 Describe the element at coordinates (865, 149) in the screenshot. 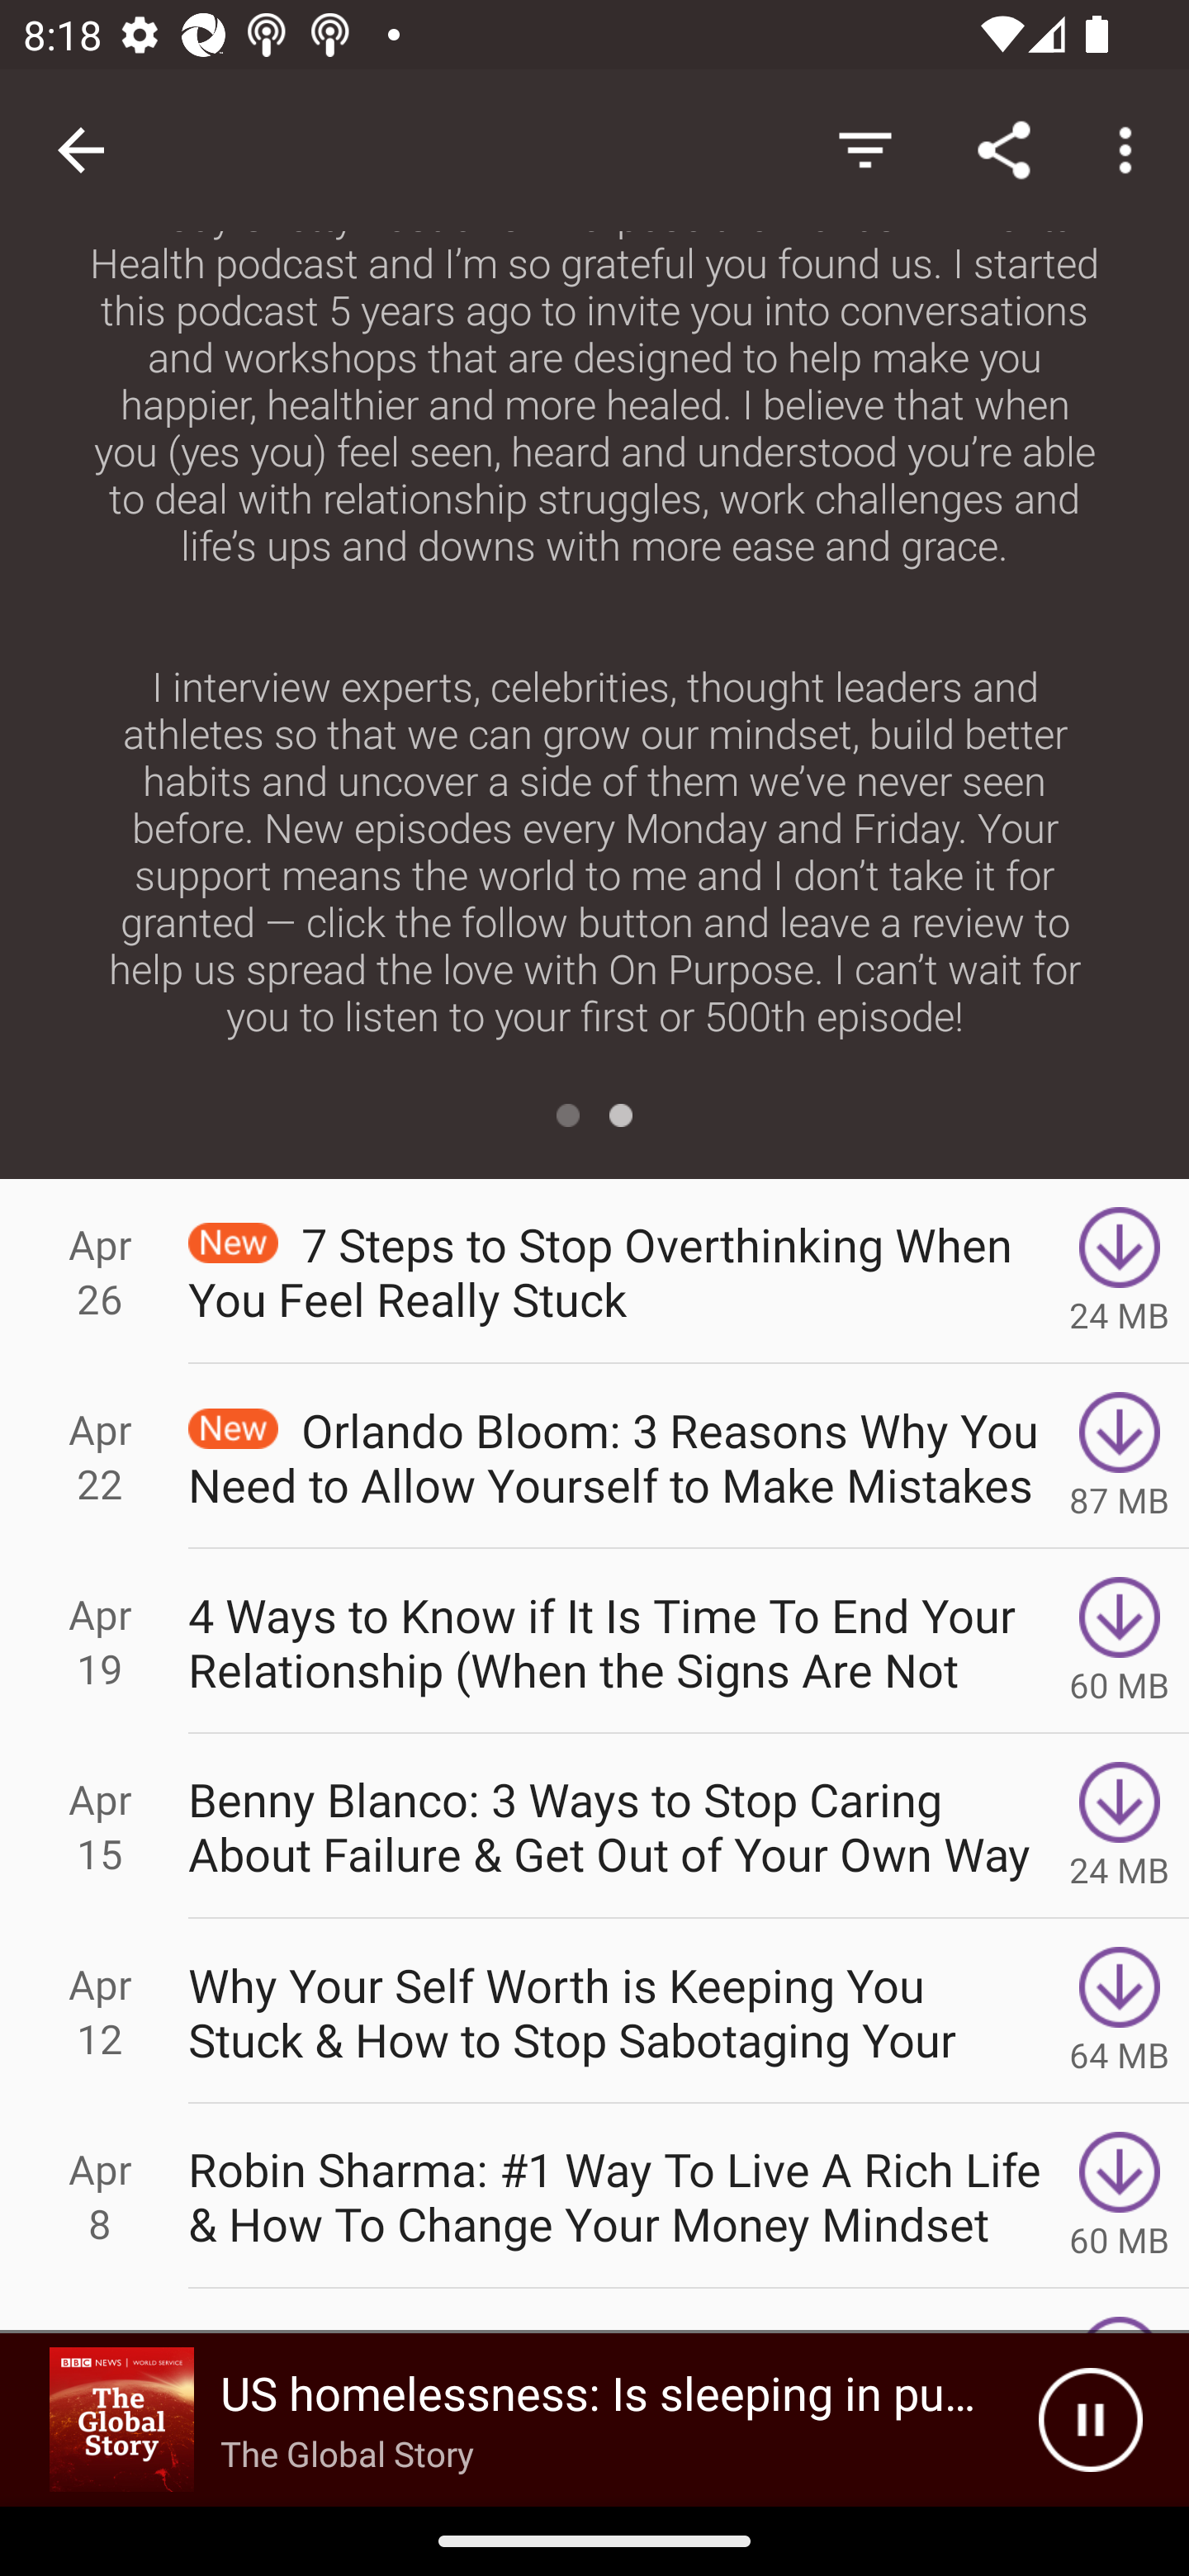

I see `Hide Episodes` at that location.